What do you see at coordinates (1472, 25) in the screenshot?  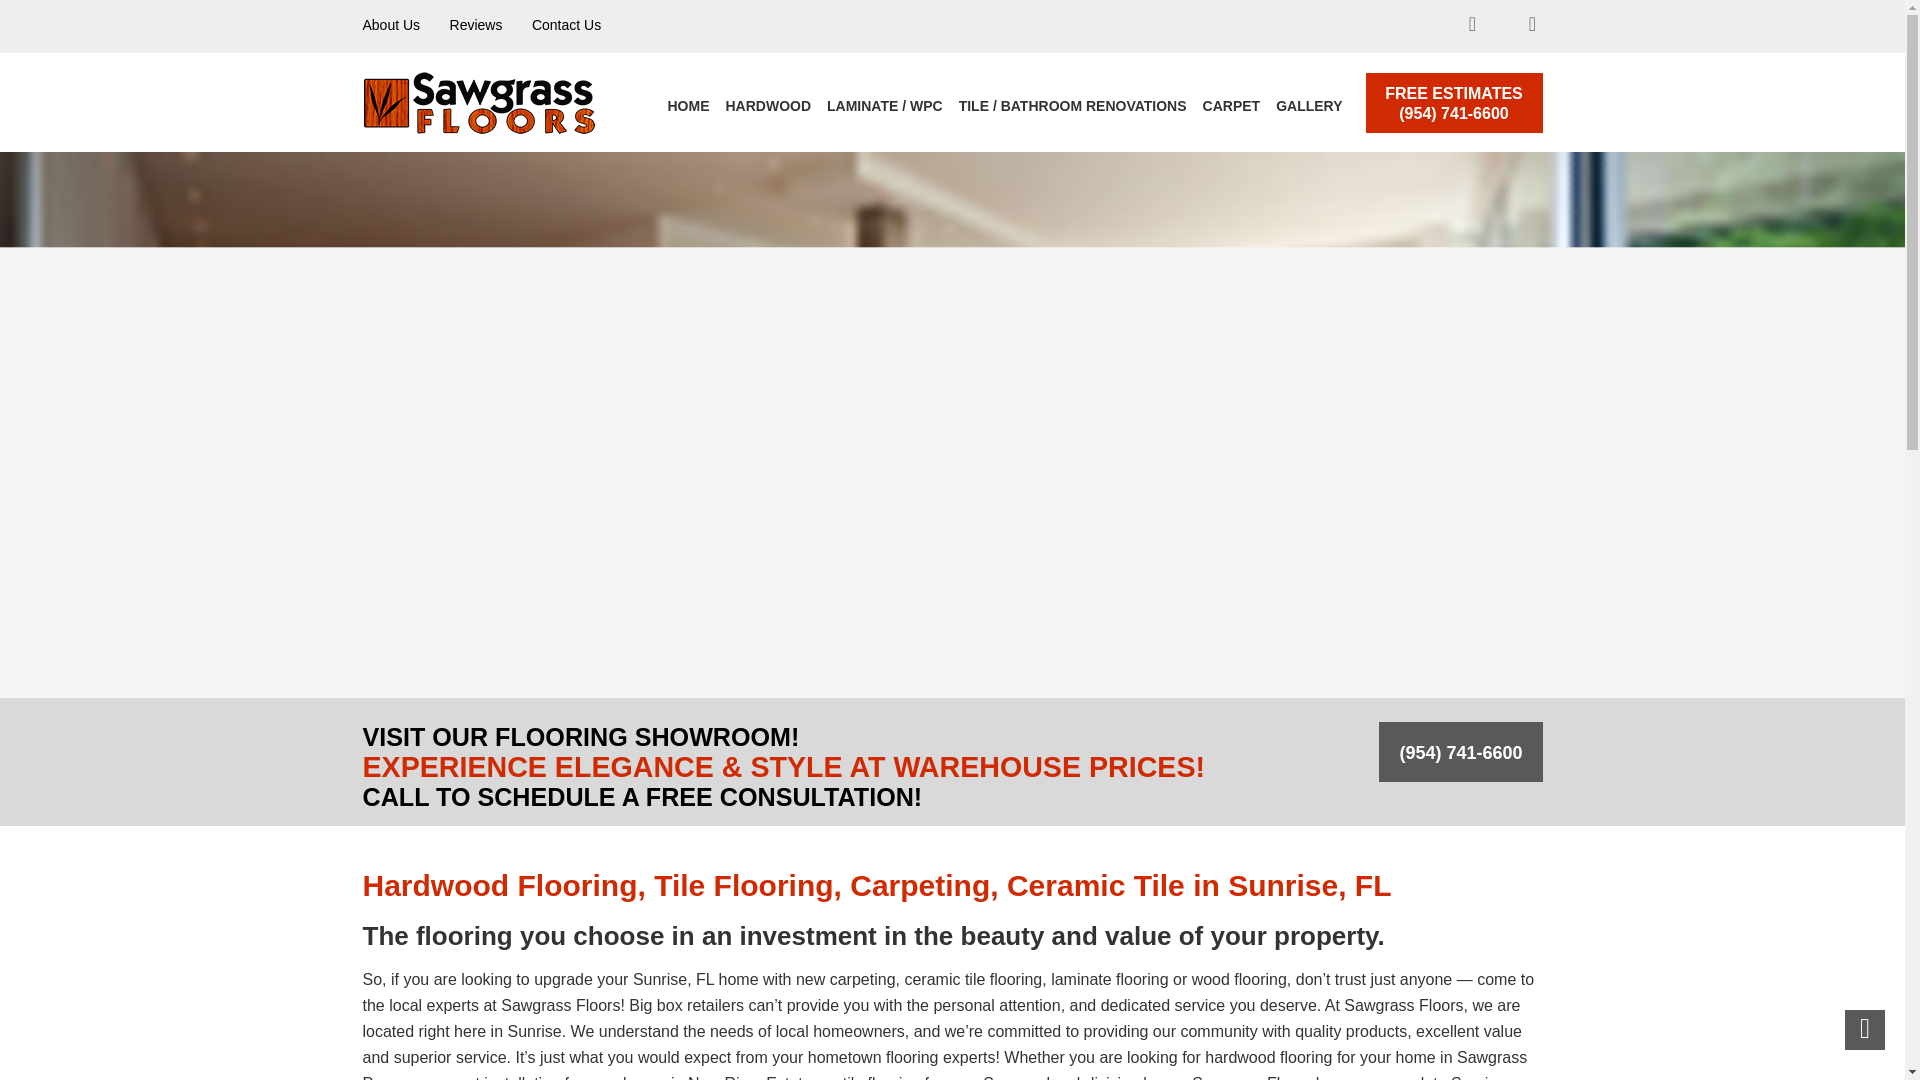 I see `Facebook` at bounding box center [1472, 25].